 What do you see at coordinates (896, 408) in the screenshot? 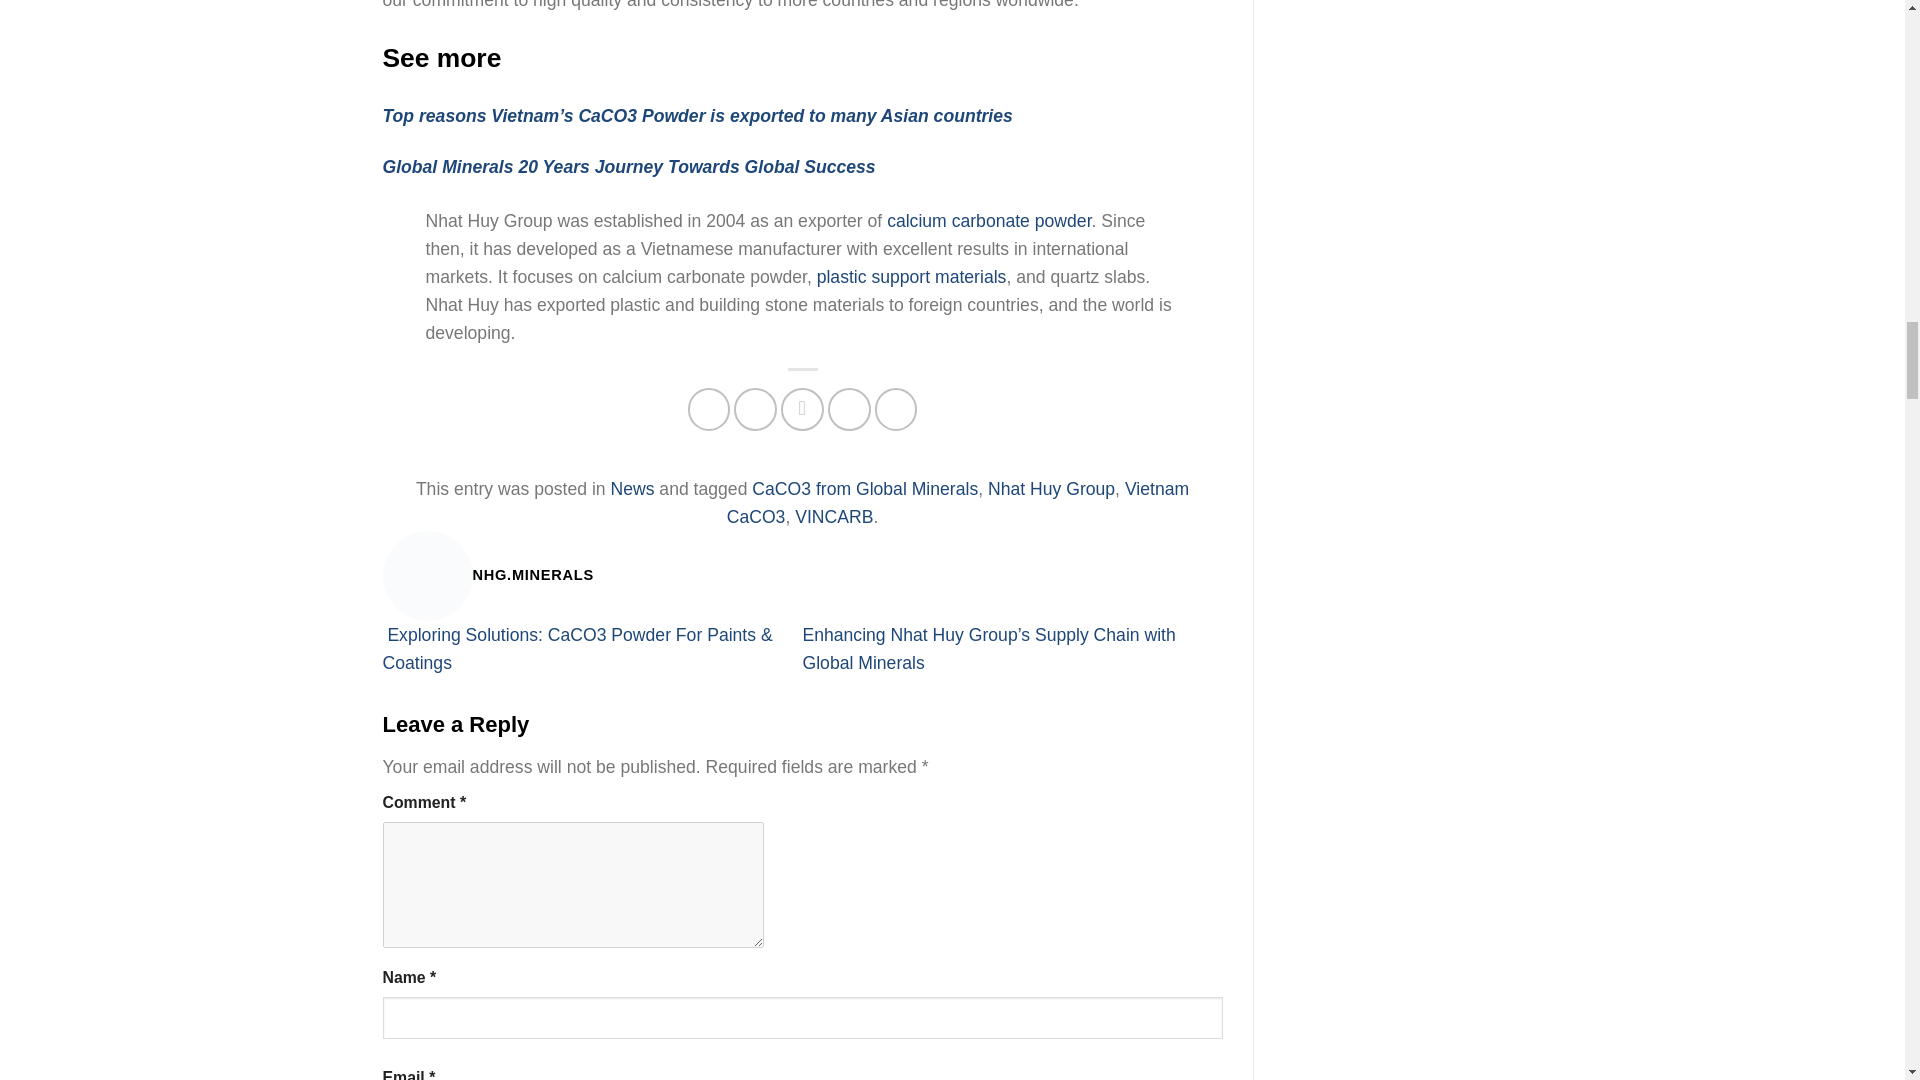
I see `Share on LinkedIn` at bounding box center [896, 408].